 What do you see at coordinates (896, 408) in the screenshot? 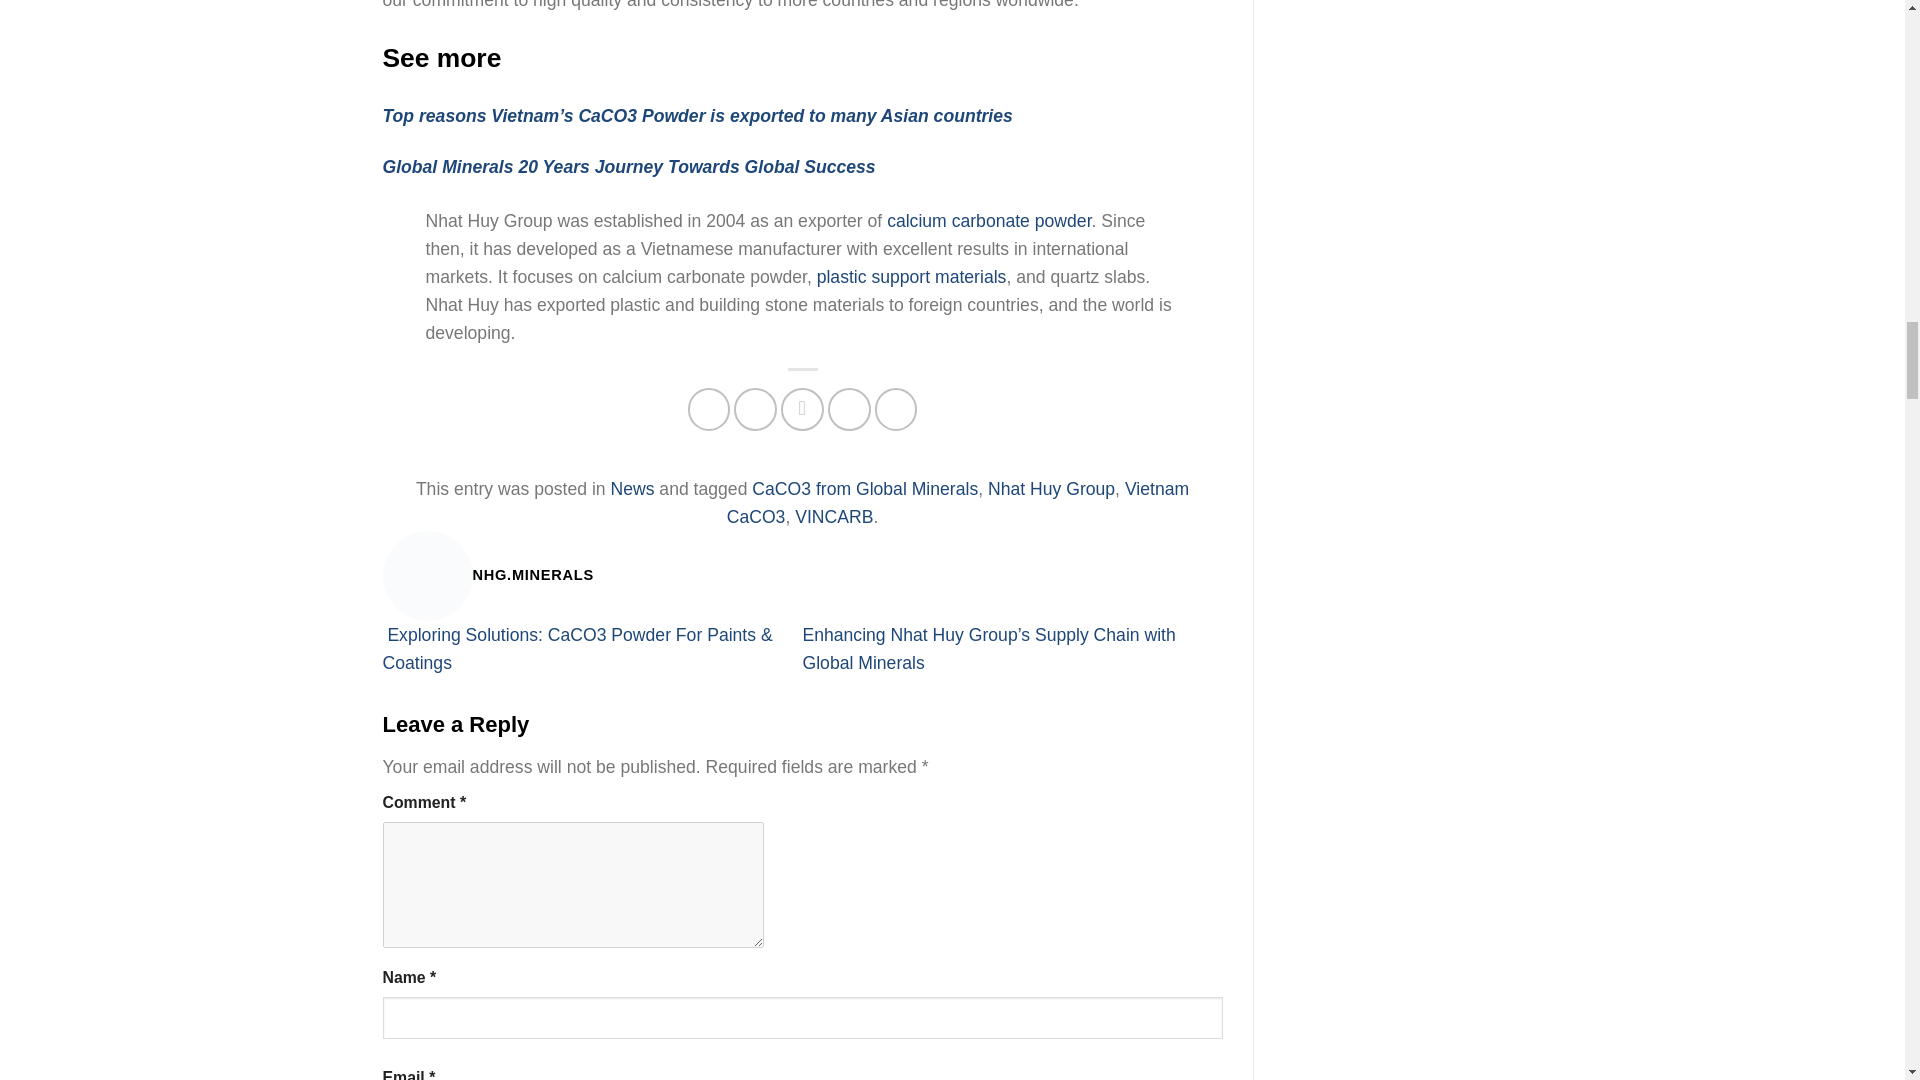
I see `Share on LinkedIn` at bounding box center [896, 408].